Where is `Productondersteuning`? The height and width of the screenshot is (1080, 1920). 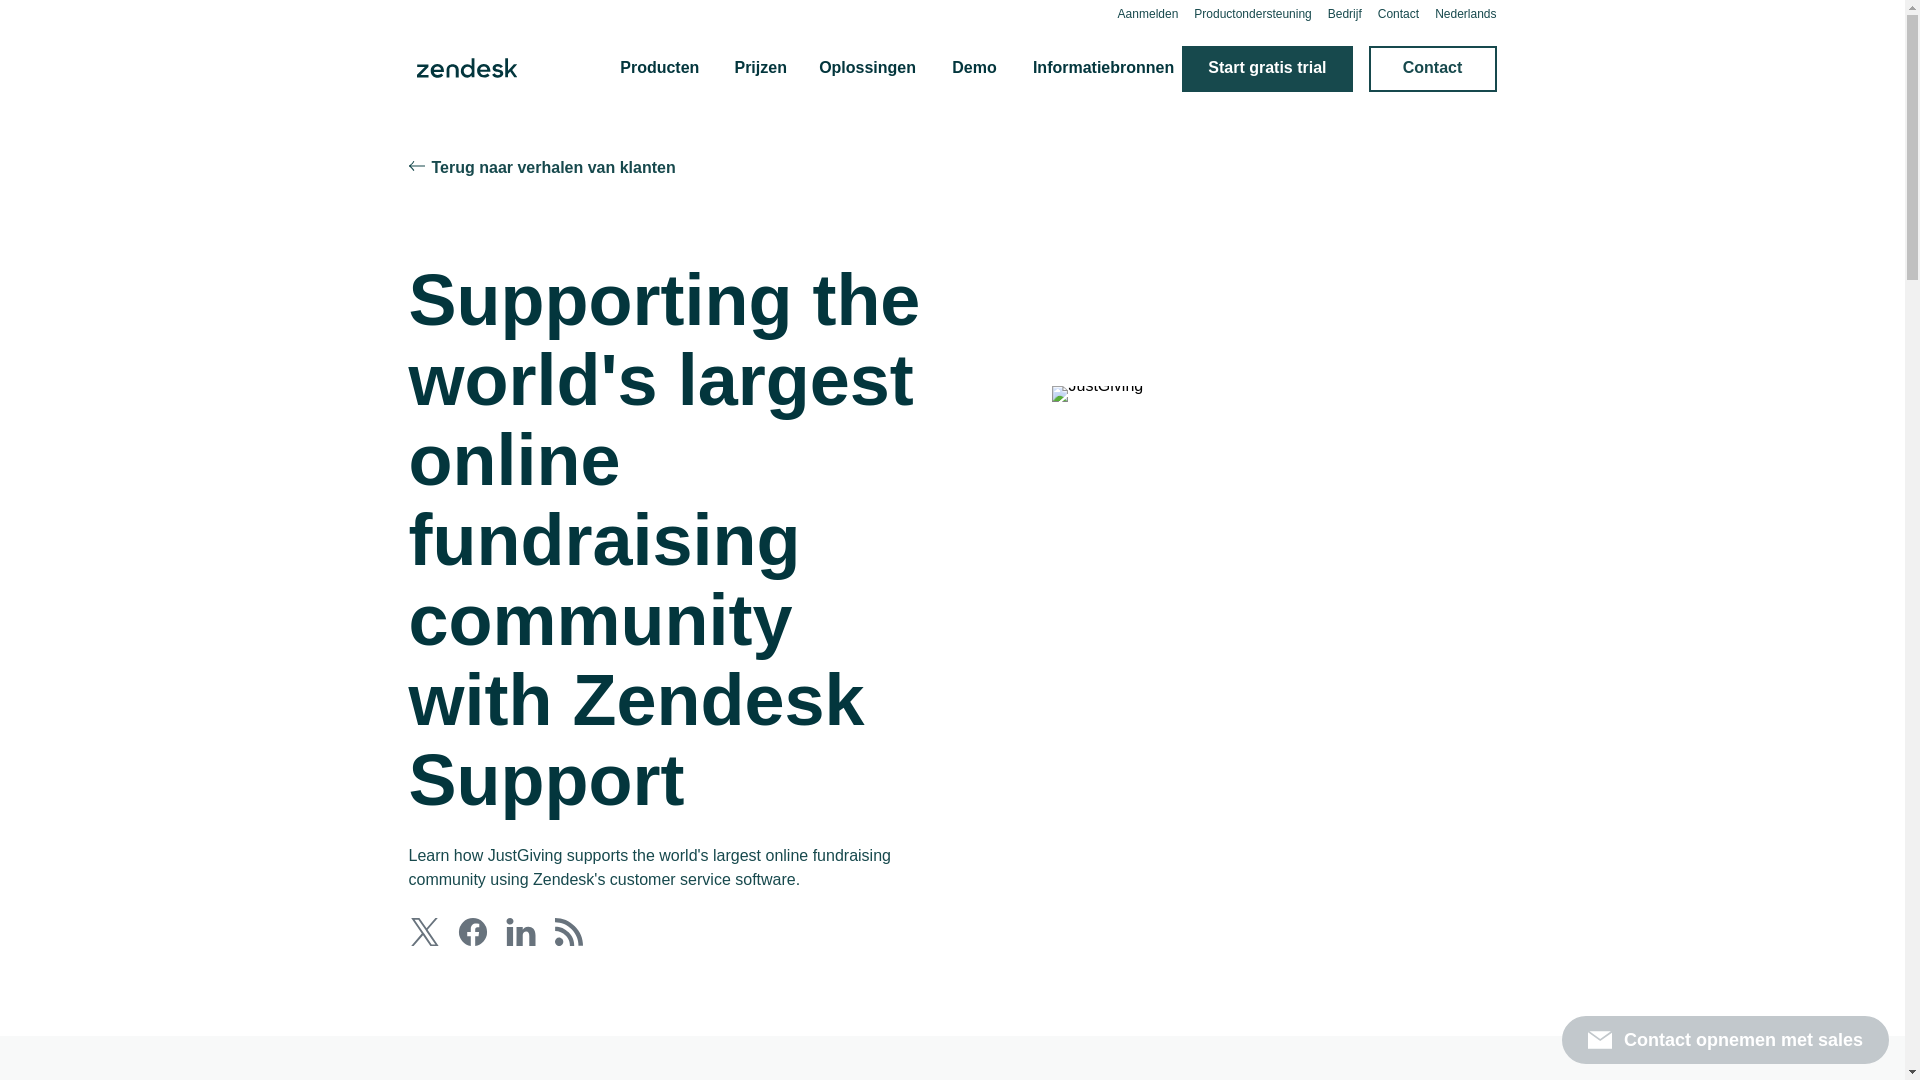 Productondersteuning is located at coordinates (1252, 13).